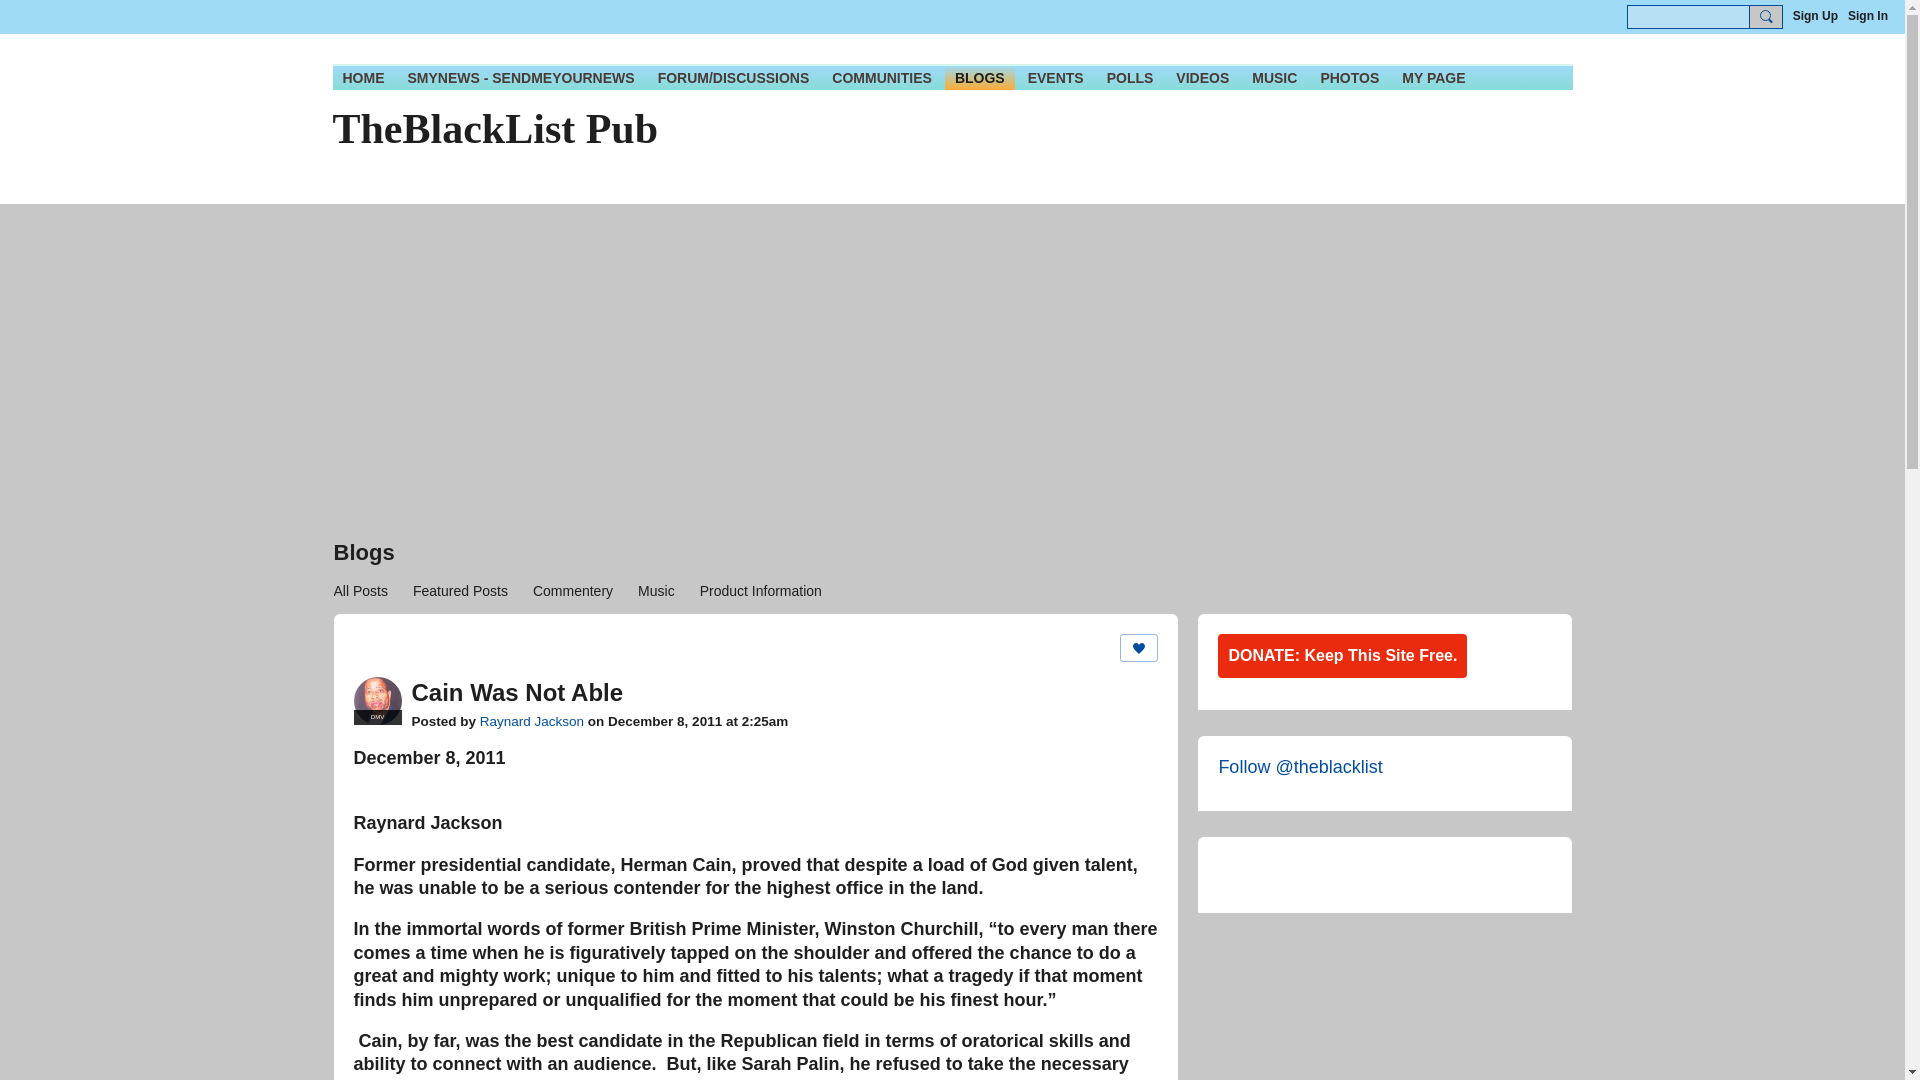  I want to click on HOME, so click(362, 77).